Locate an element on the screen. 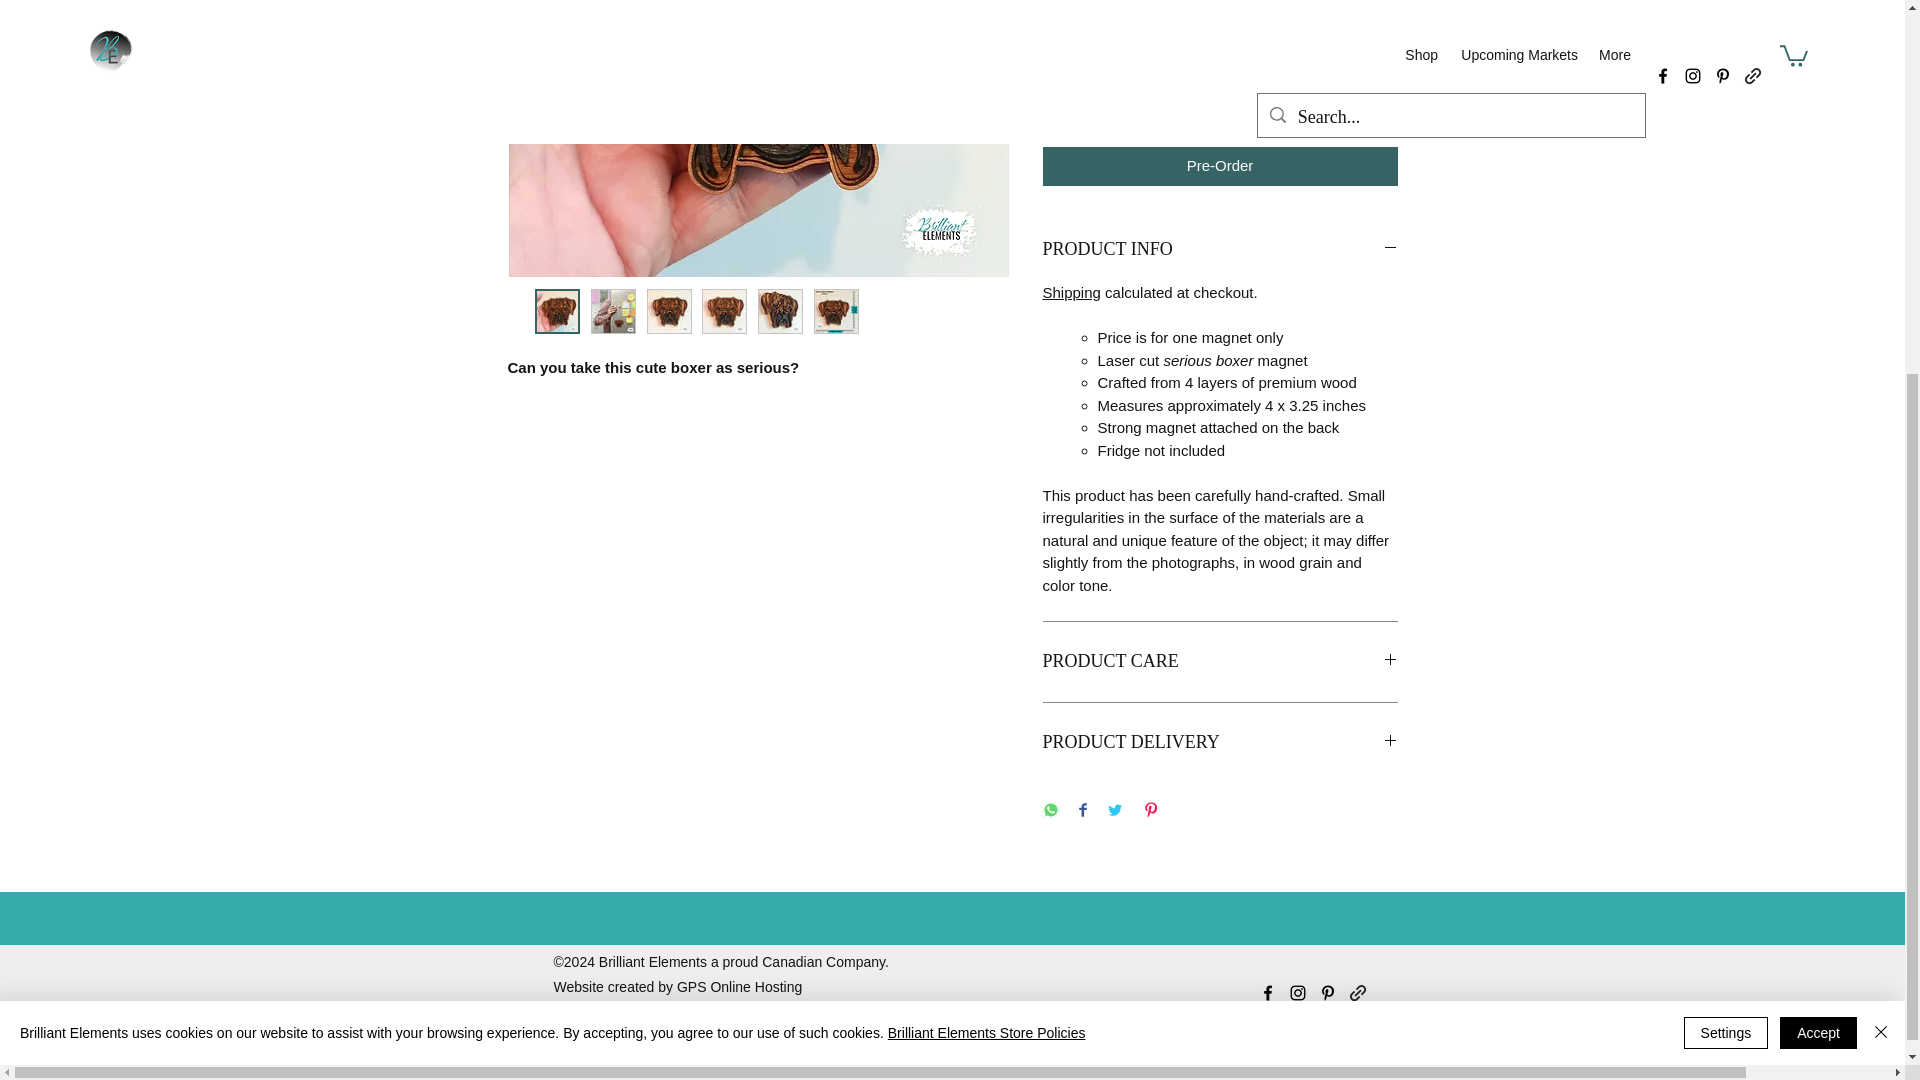  Pre-Order is located at coordinates (1220, 166).